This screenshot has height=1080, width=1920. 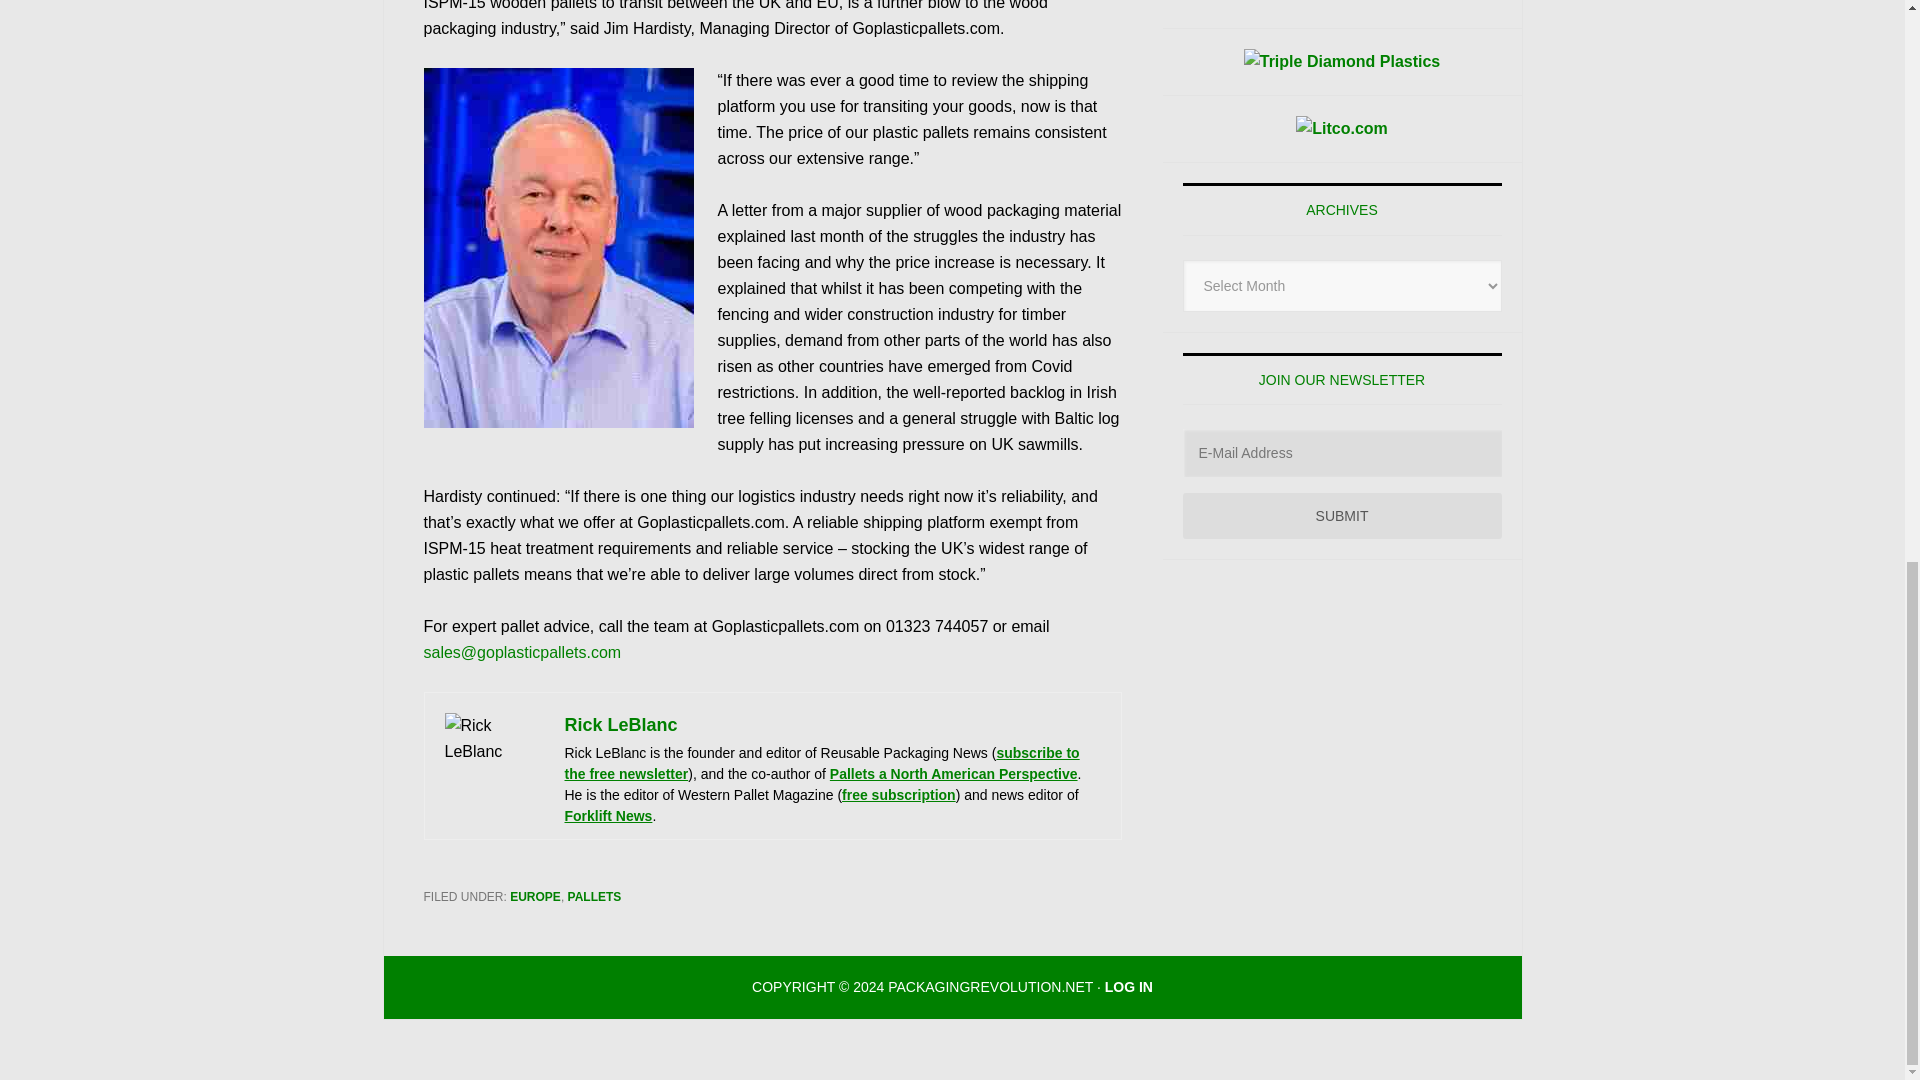 I want to click on EUROPE, so click(x=535, y=896).